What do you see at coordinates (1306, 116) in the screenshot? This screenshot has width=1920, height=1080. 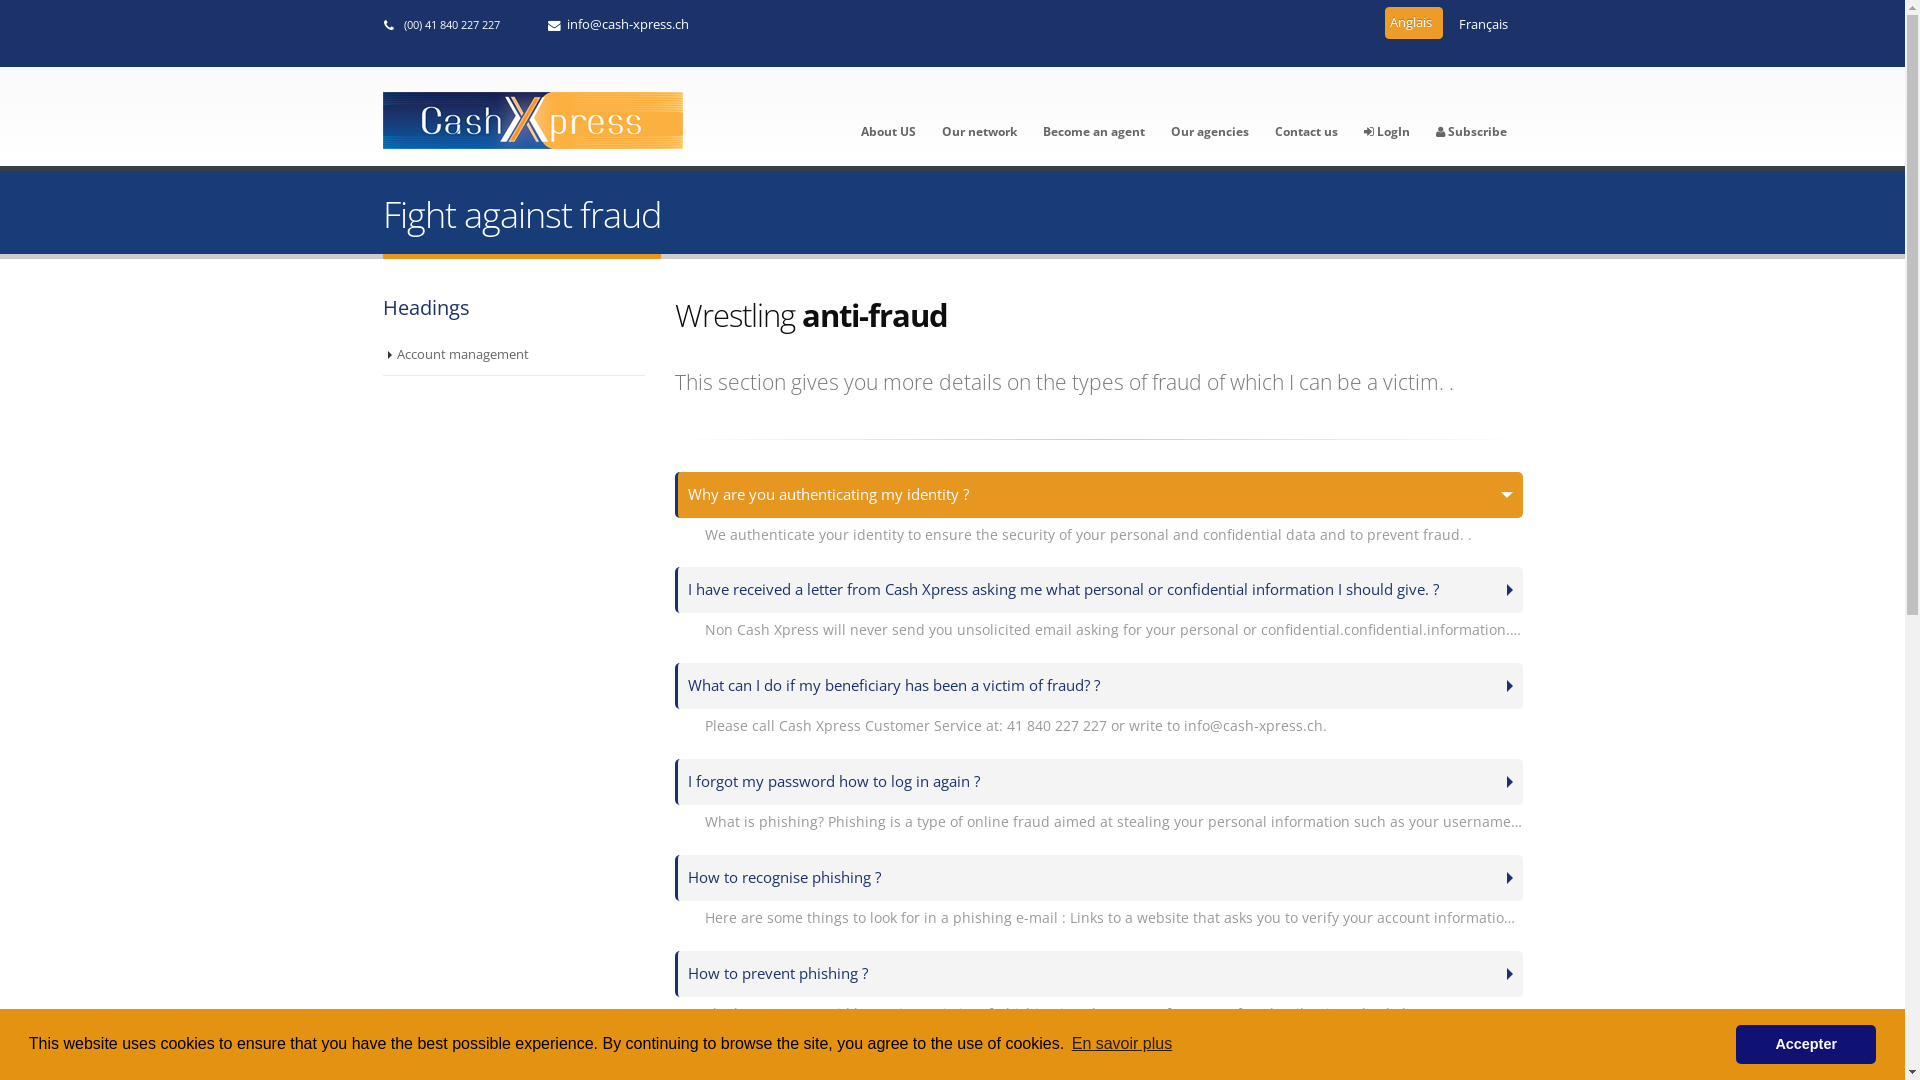 I see `Contact us` at bounding box center [1306, 116].